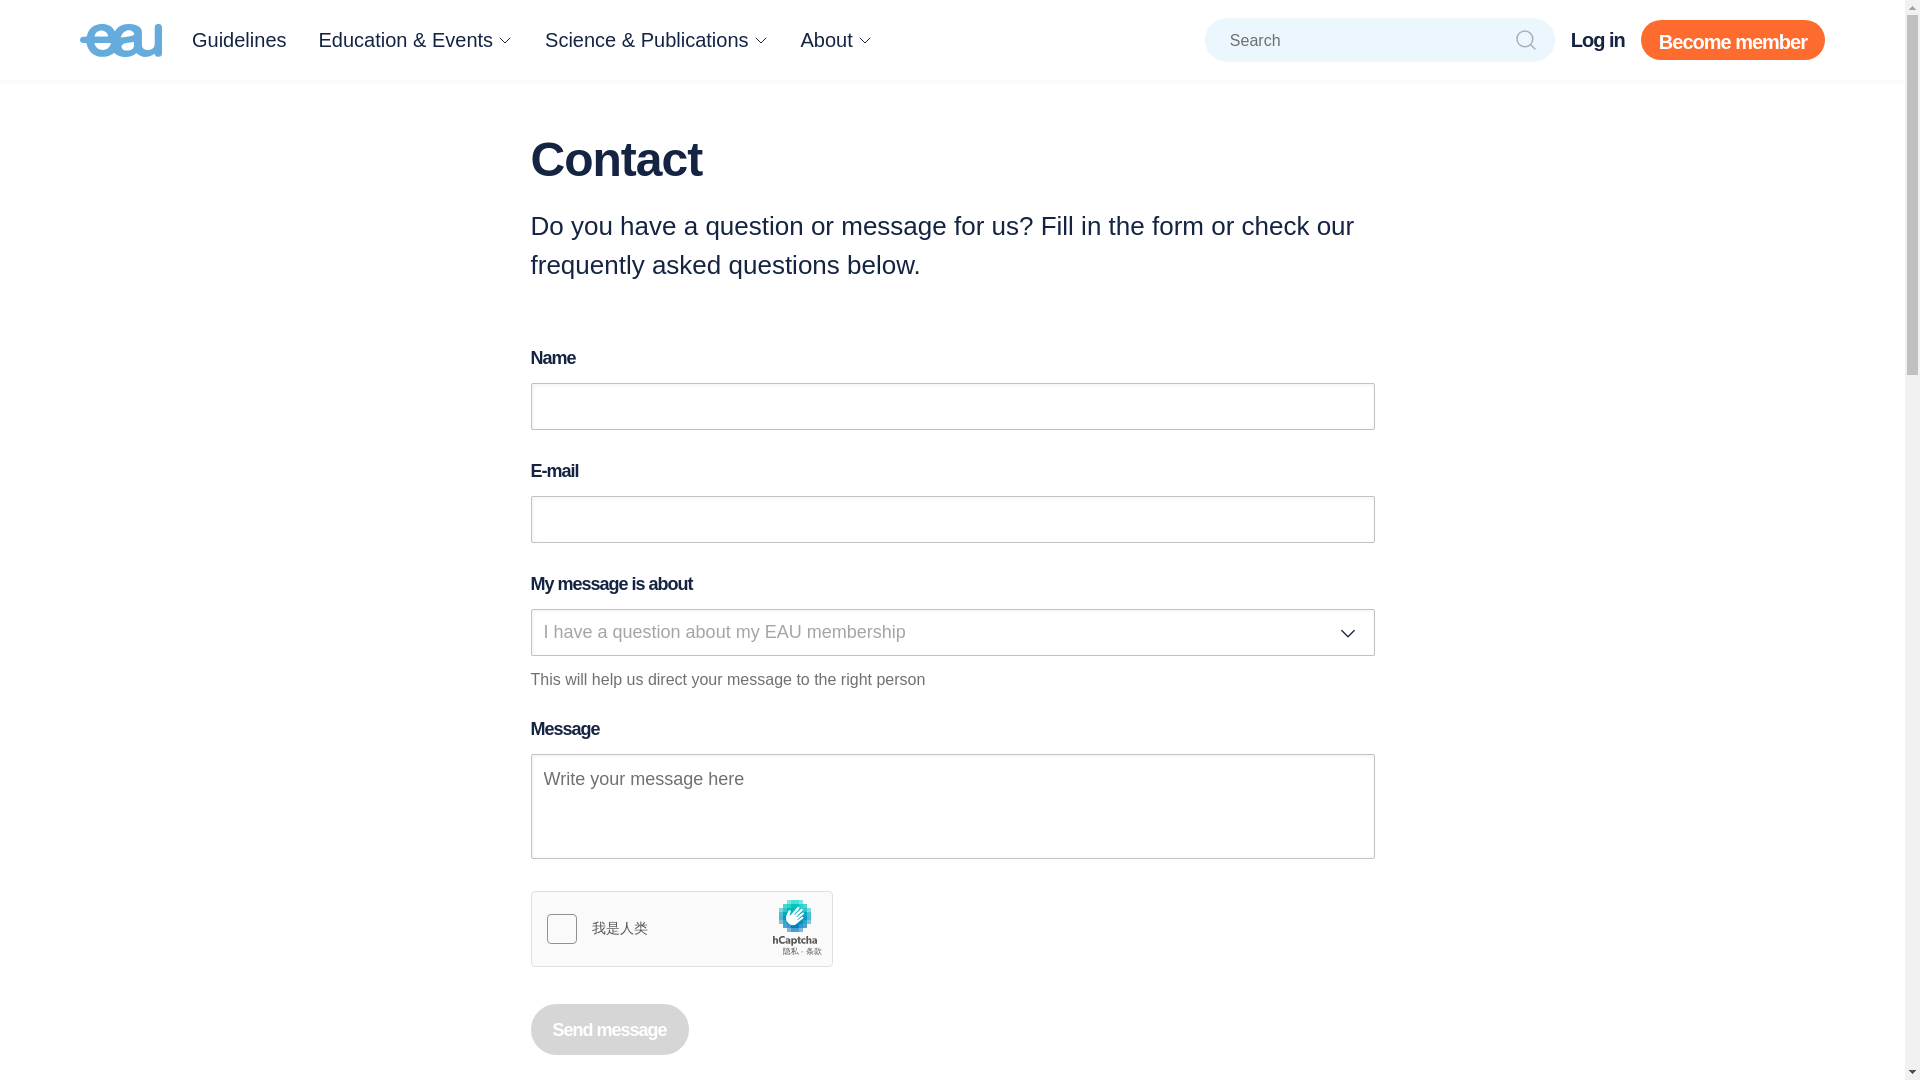  I want to click on Become member, so click(1733, 40).